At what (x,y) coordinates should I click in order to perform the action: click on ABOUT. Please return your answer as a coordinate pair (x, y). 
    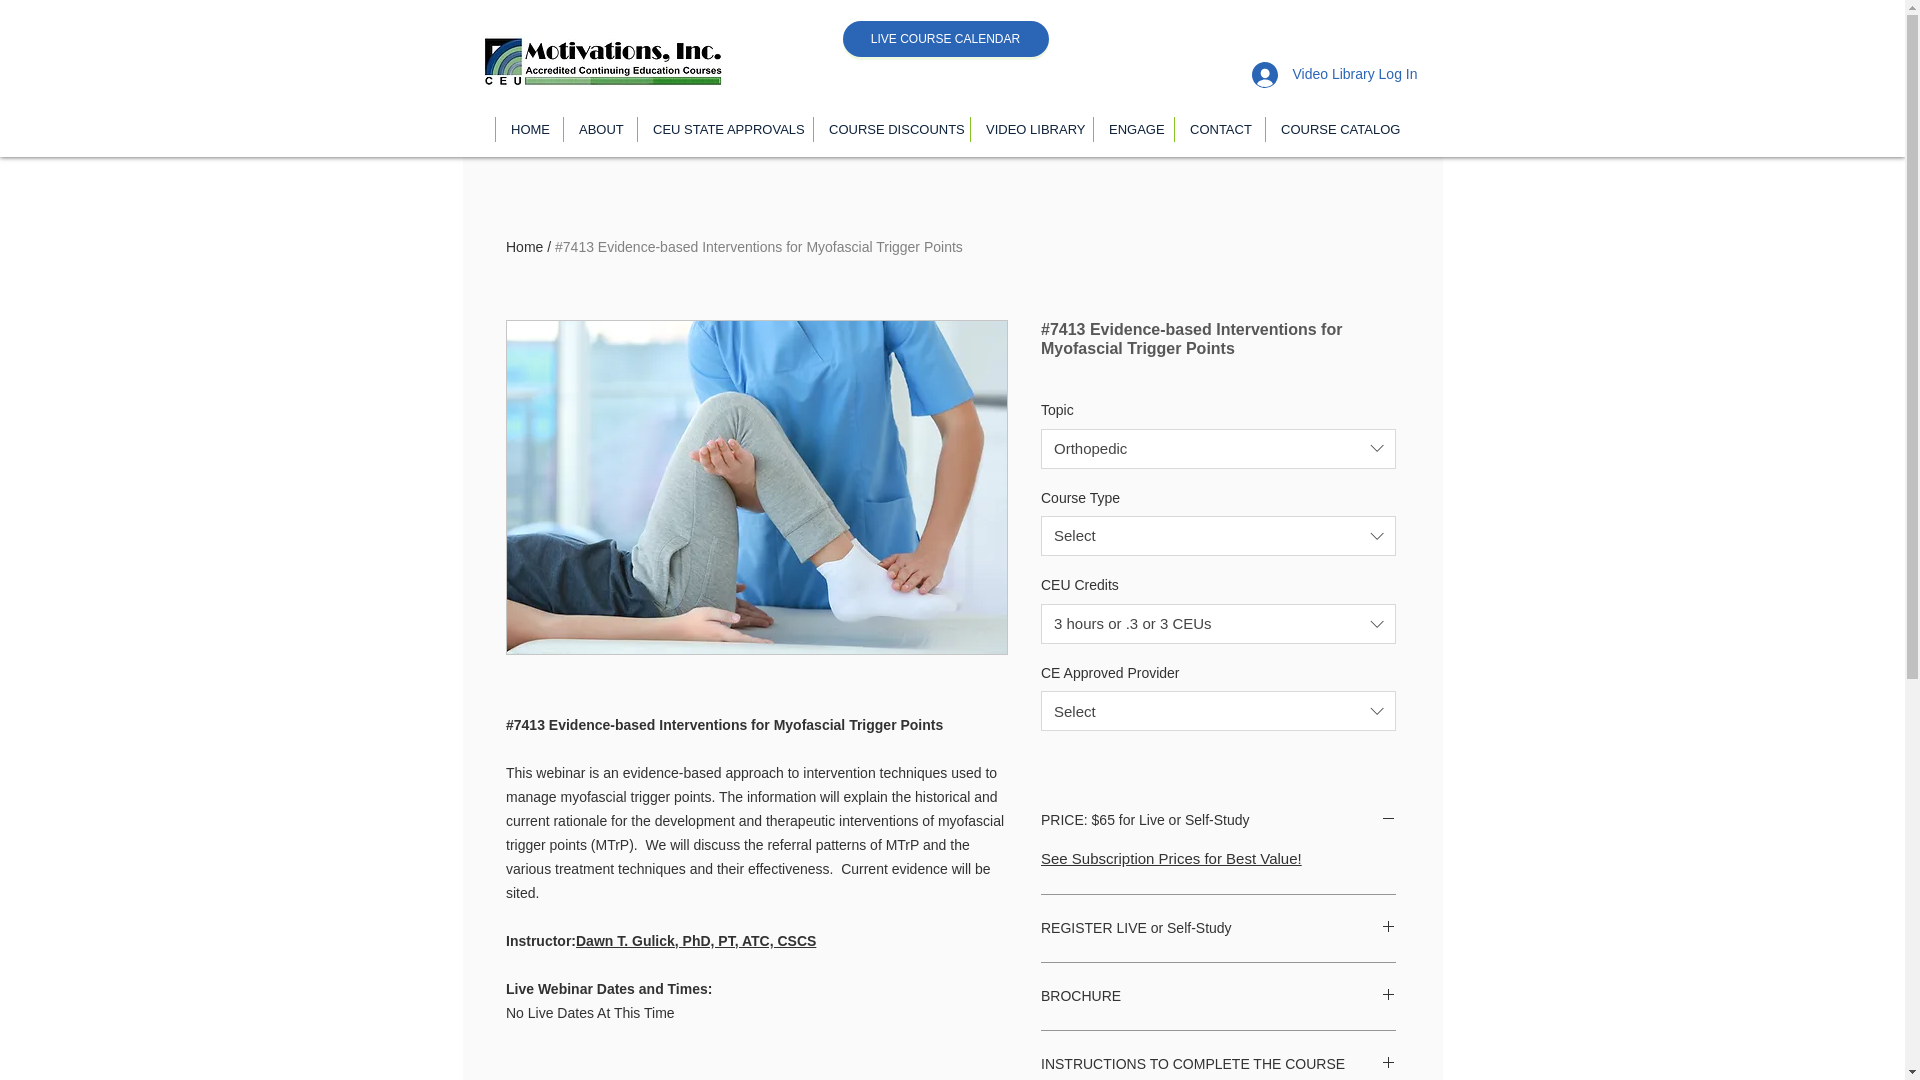
    Looking at the image, I should click on (600, 128).